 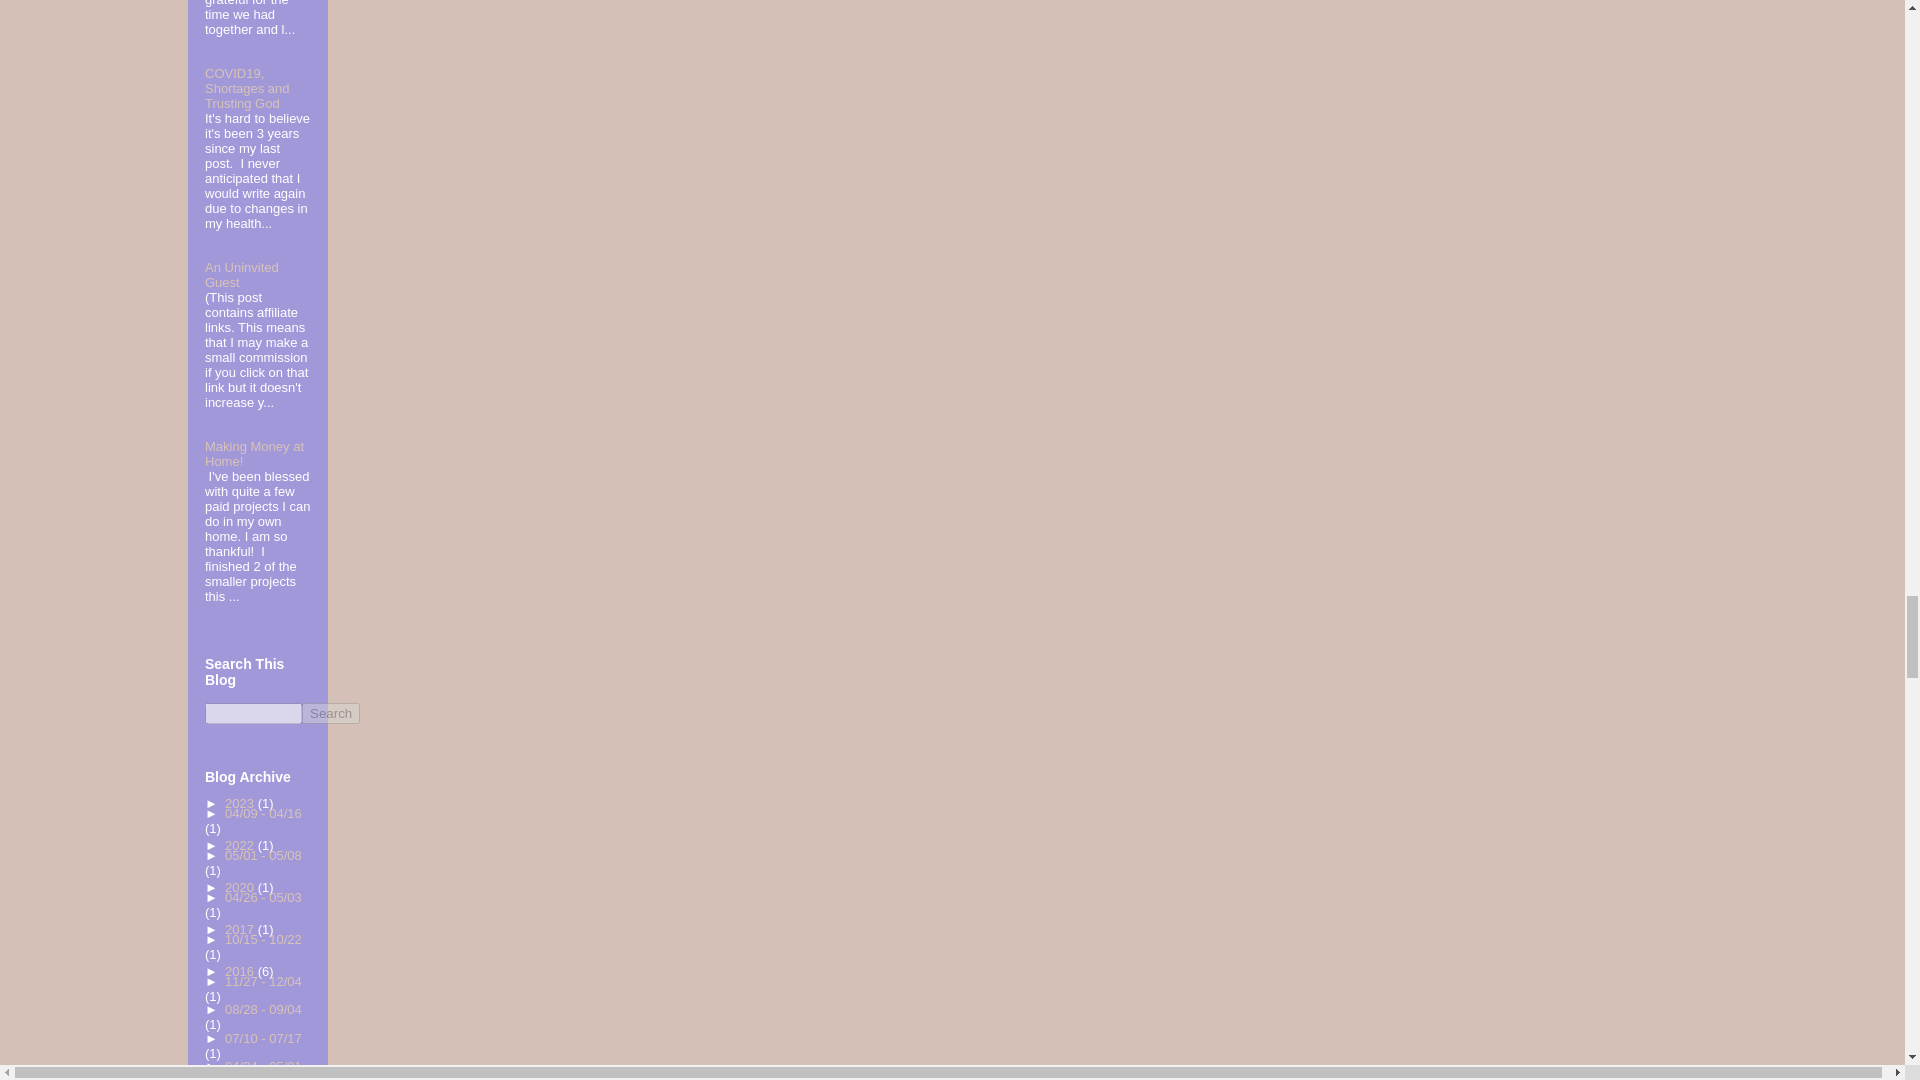 I want to click on search, so click(x=253, y=713).